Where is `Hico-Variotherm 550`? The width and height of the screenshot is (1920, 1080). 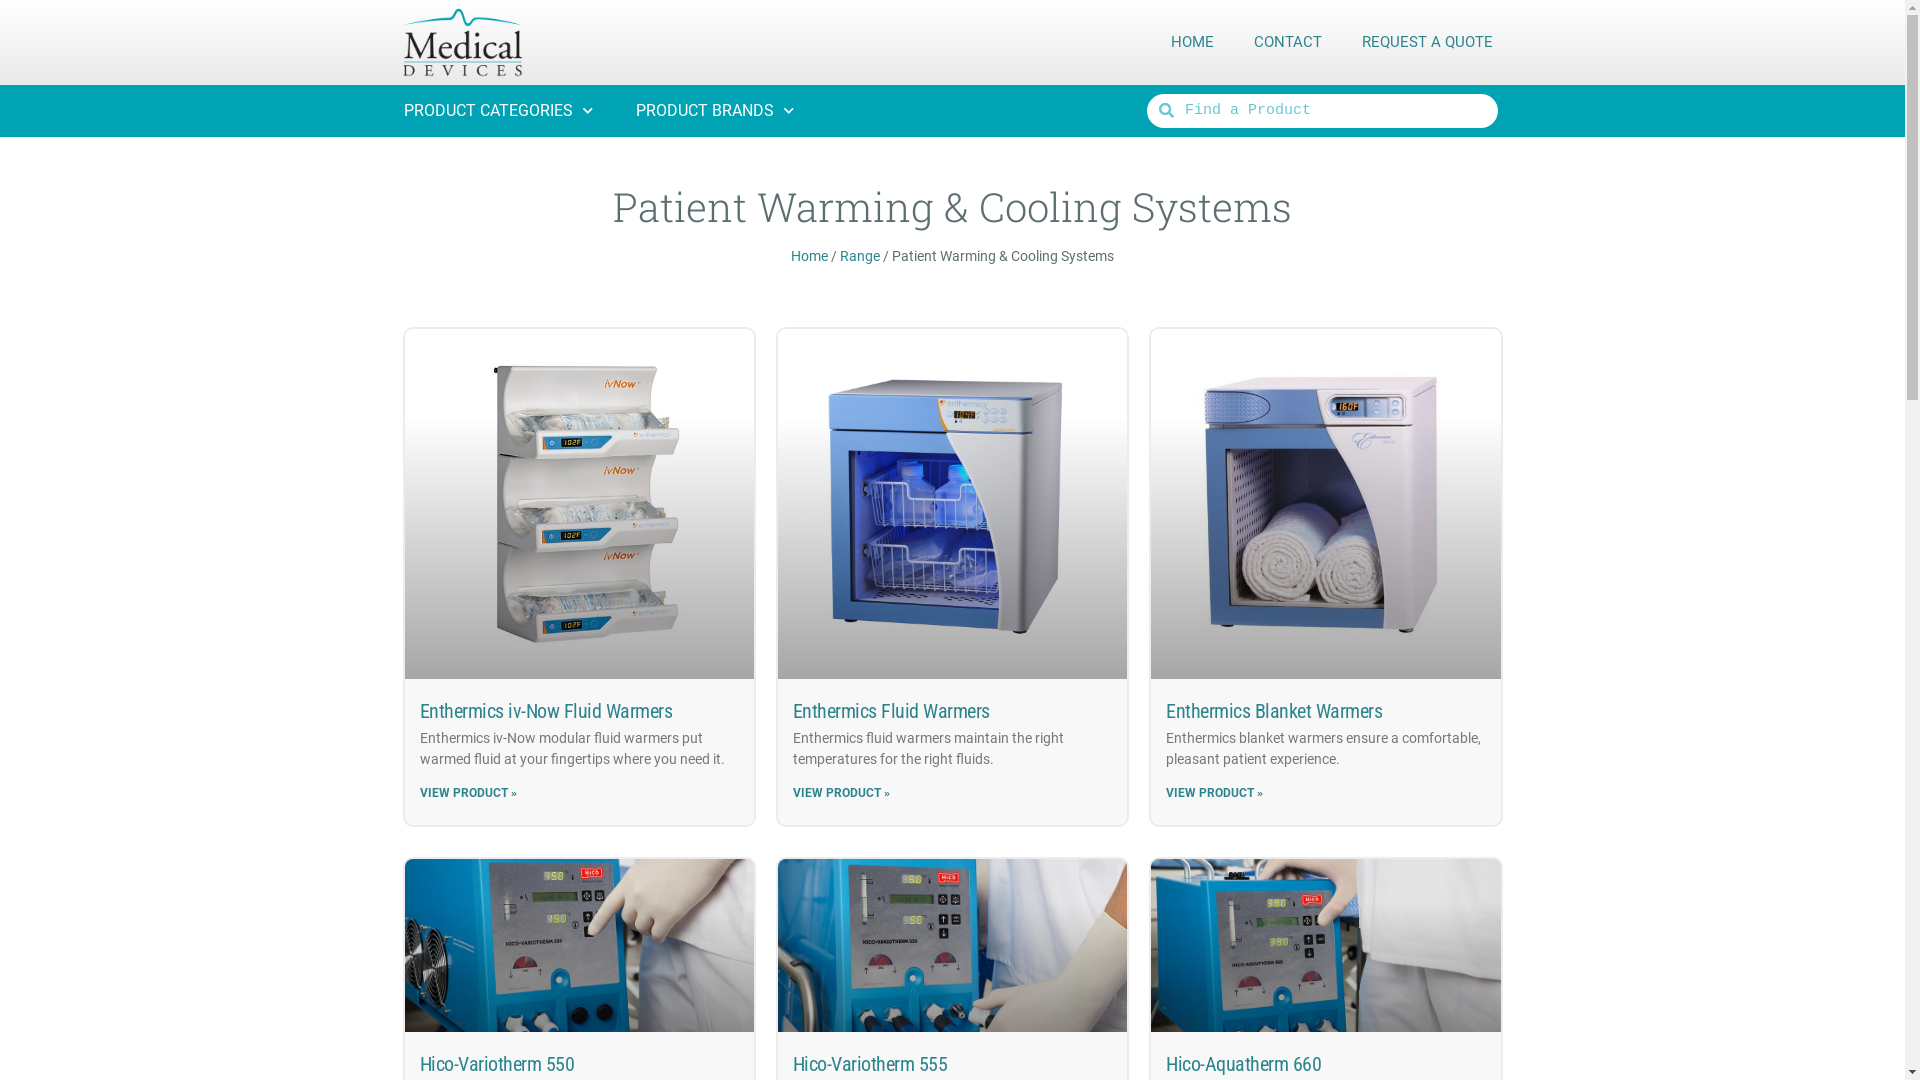 Hico-Variotherm 550 is located at coordinates (498, 1064).